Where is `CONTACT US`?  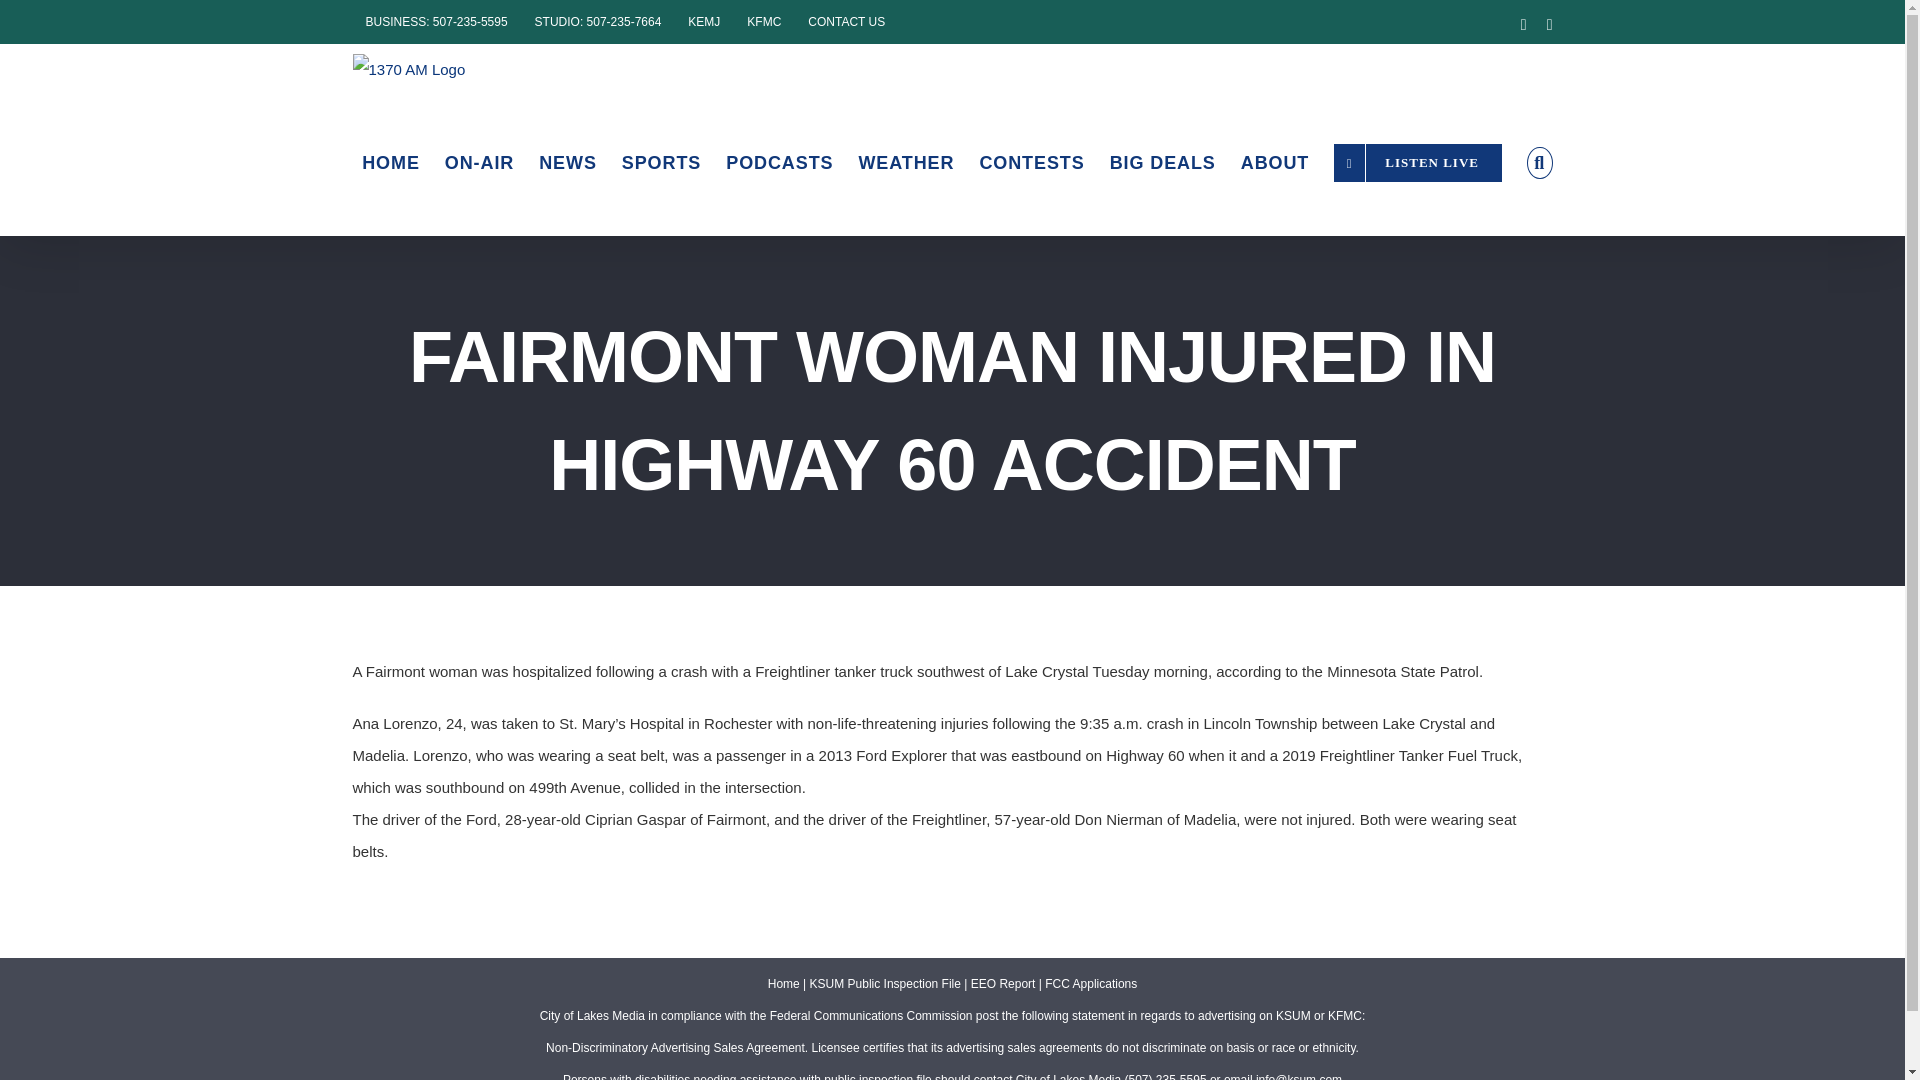 CONTACT US is located at coordinates (846, 20).